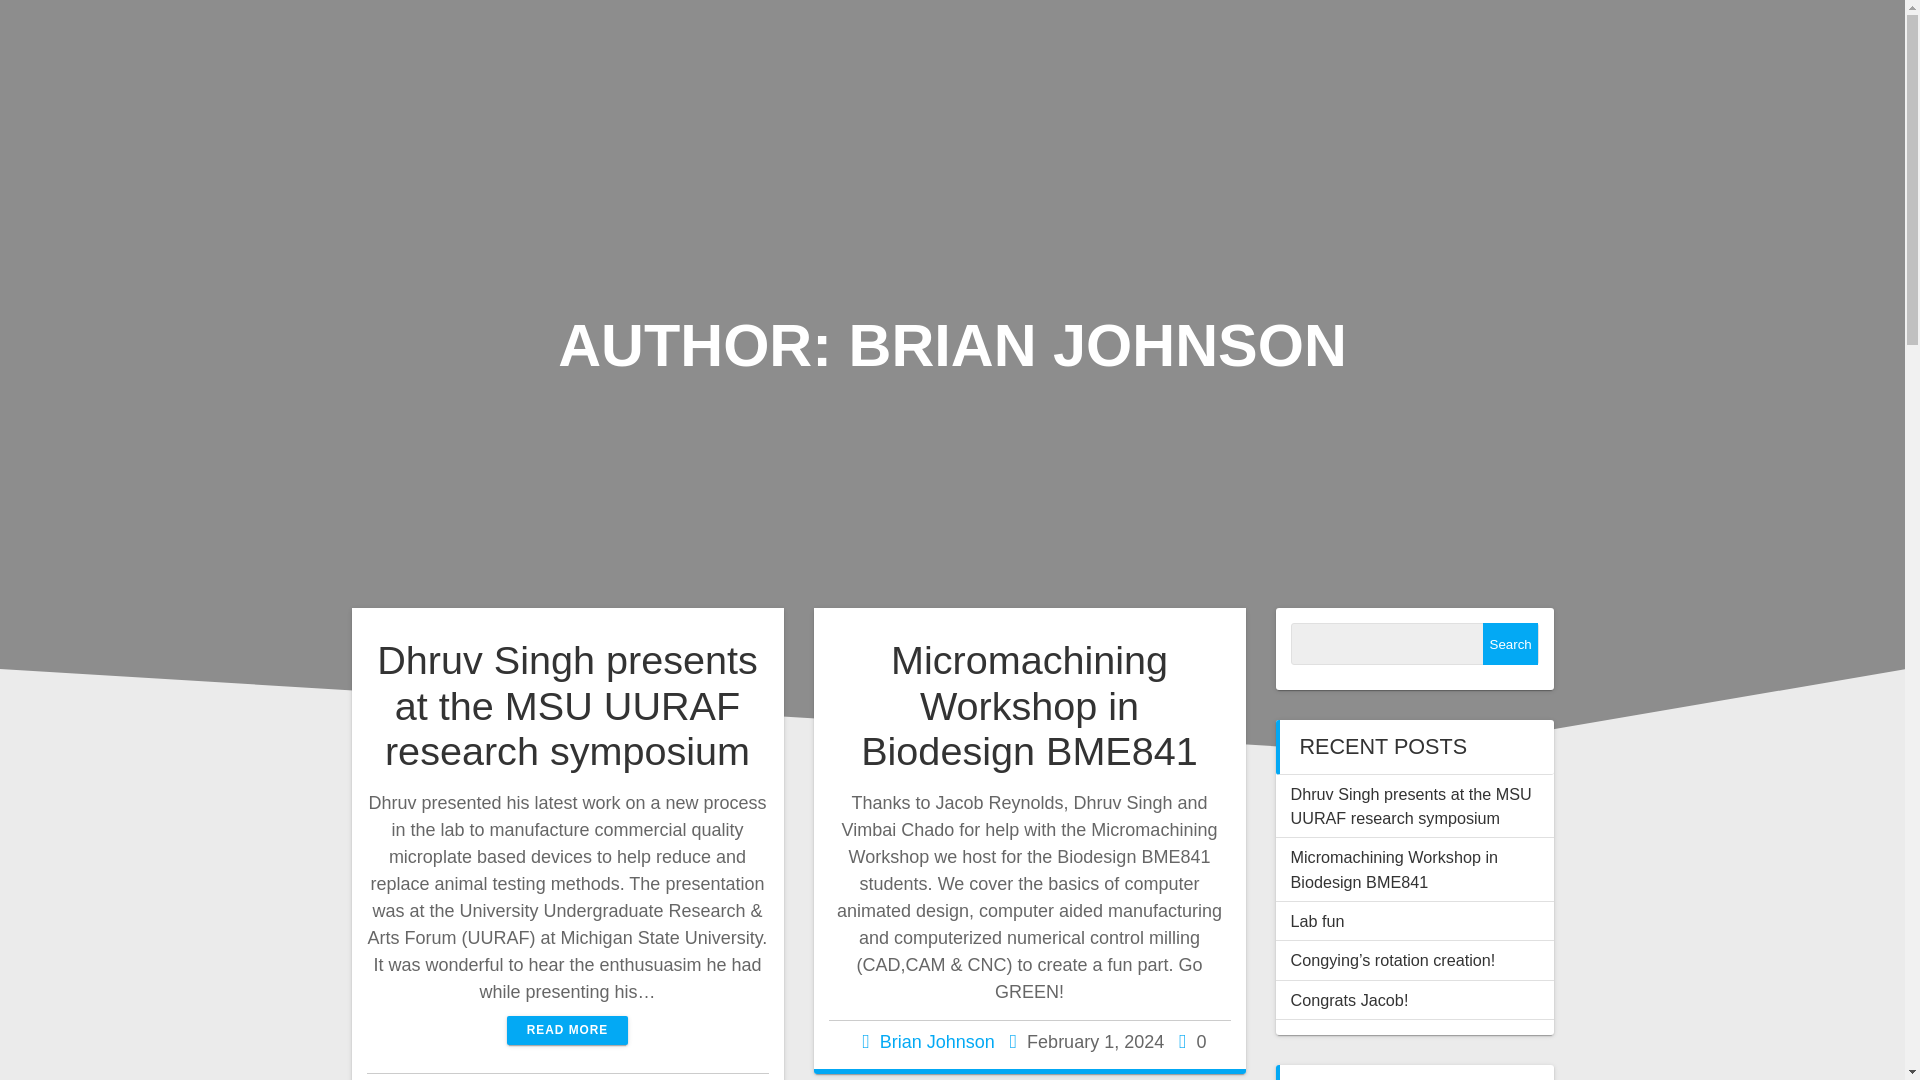 This screenshot has height=1080, width=1920. What do you see at coordinates (1029, 706) in the screenshot?
I see `Micromachining Workshop in Biodesign BME841` at bounding box center [1029, 706].